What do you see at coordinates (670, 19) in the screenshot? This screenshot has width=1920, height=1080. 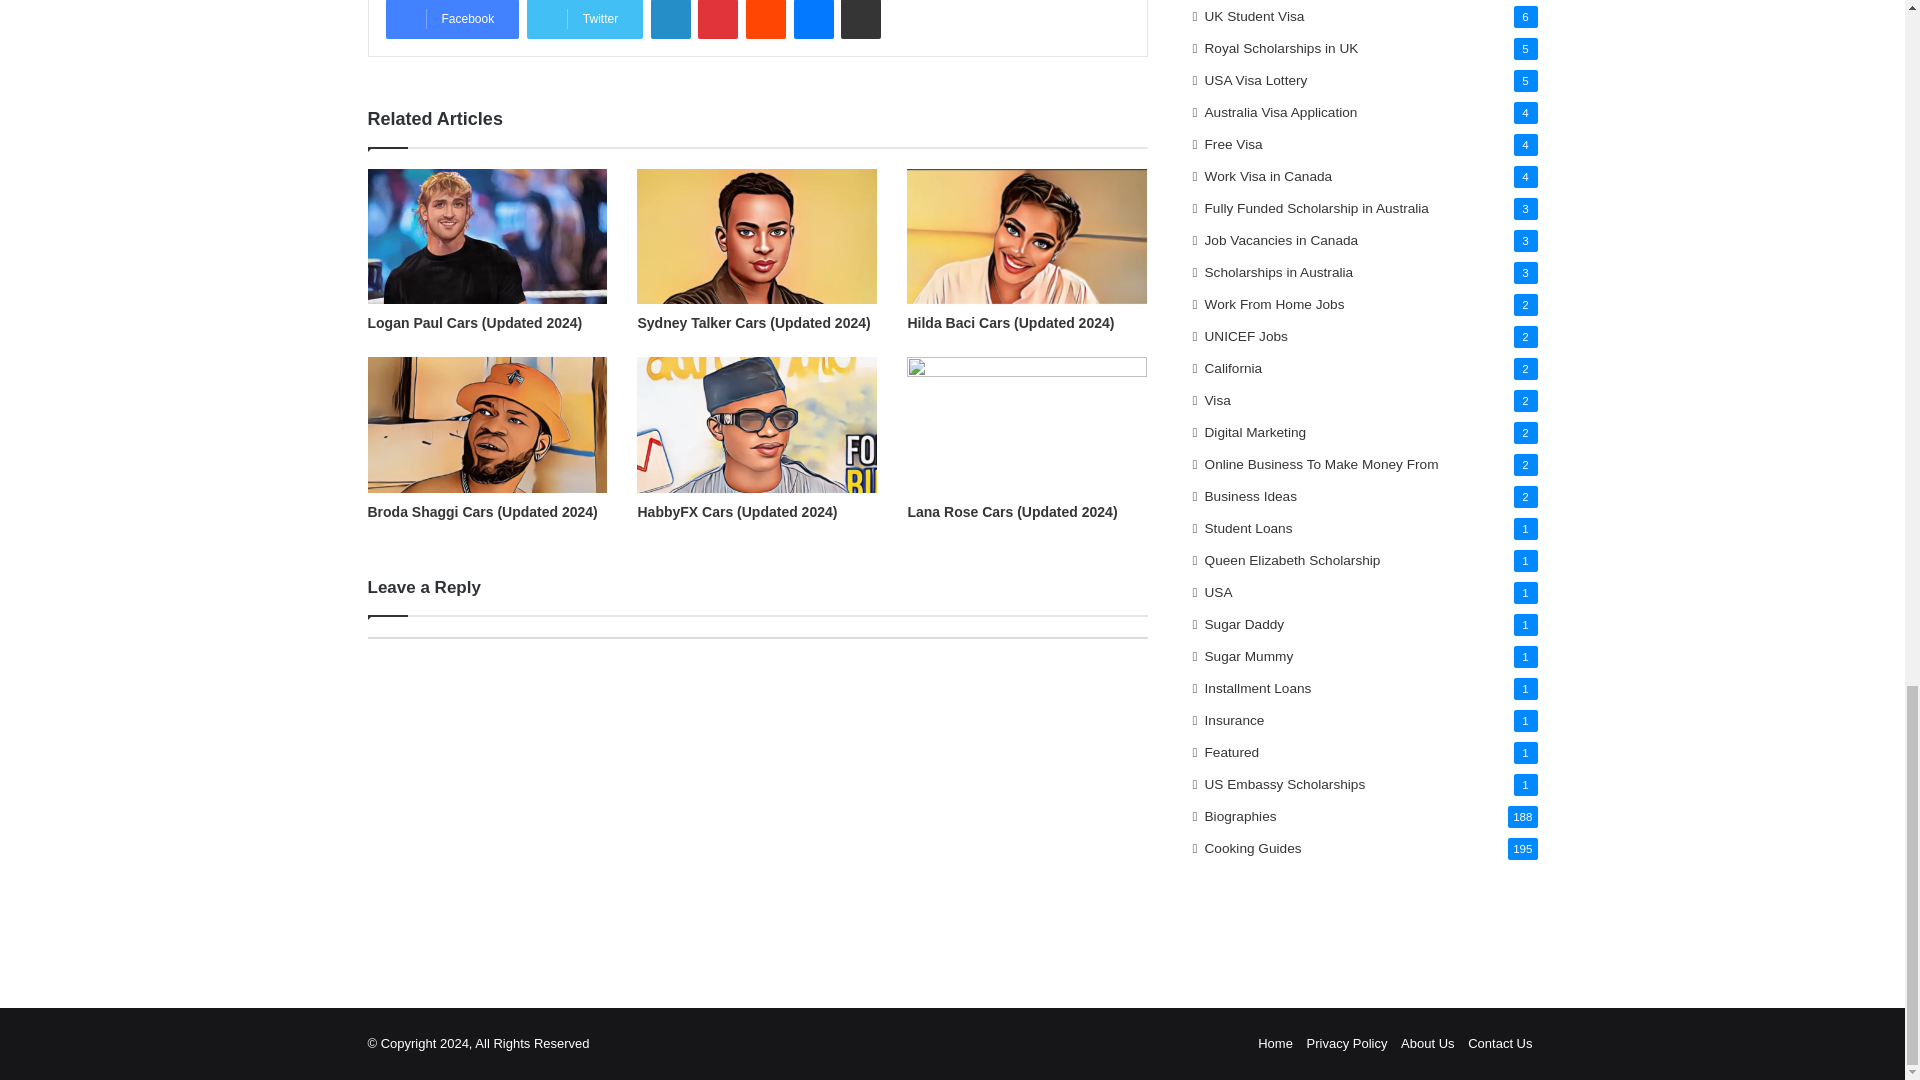 I see `LinkedIn` at bounding box center [670, 19].